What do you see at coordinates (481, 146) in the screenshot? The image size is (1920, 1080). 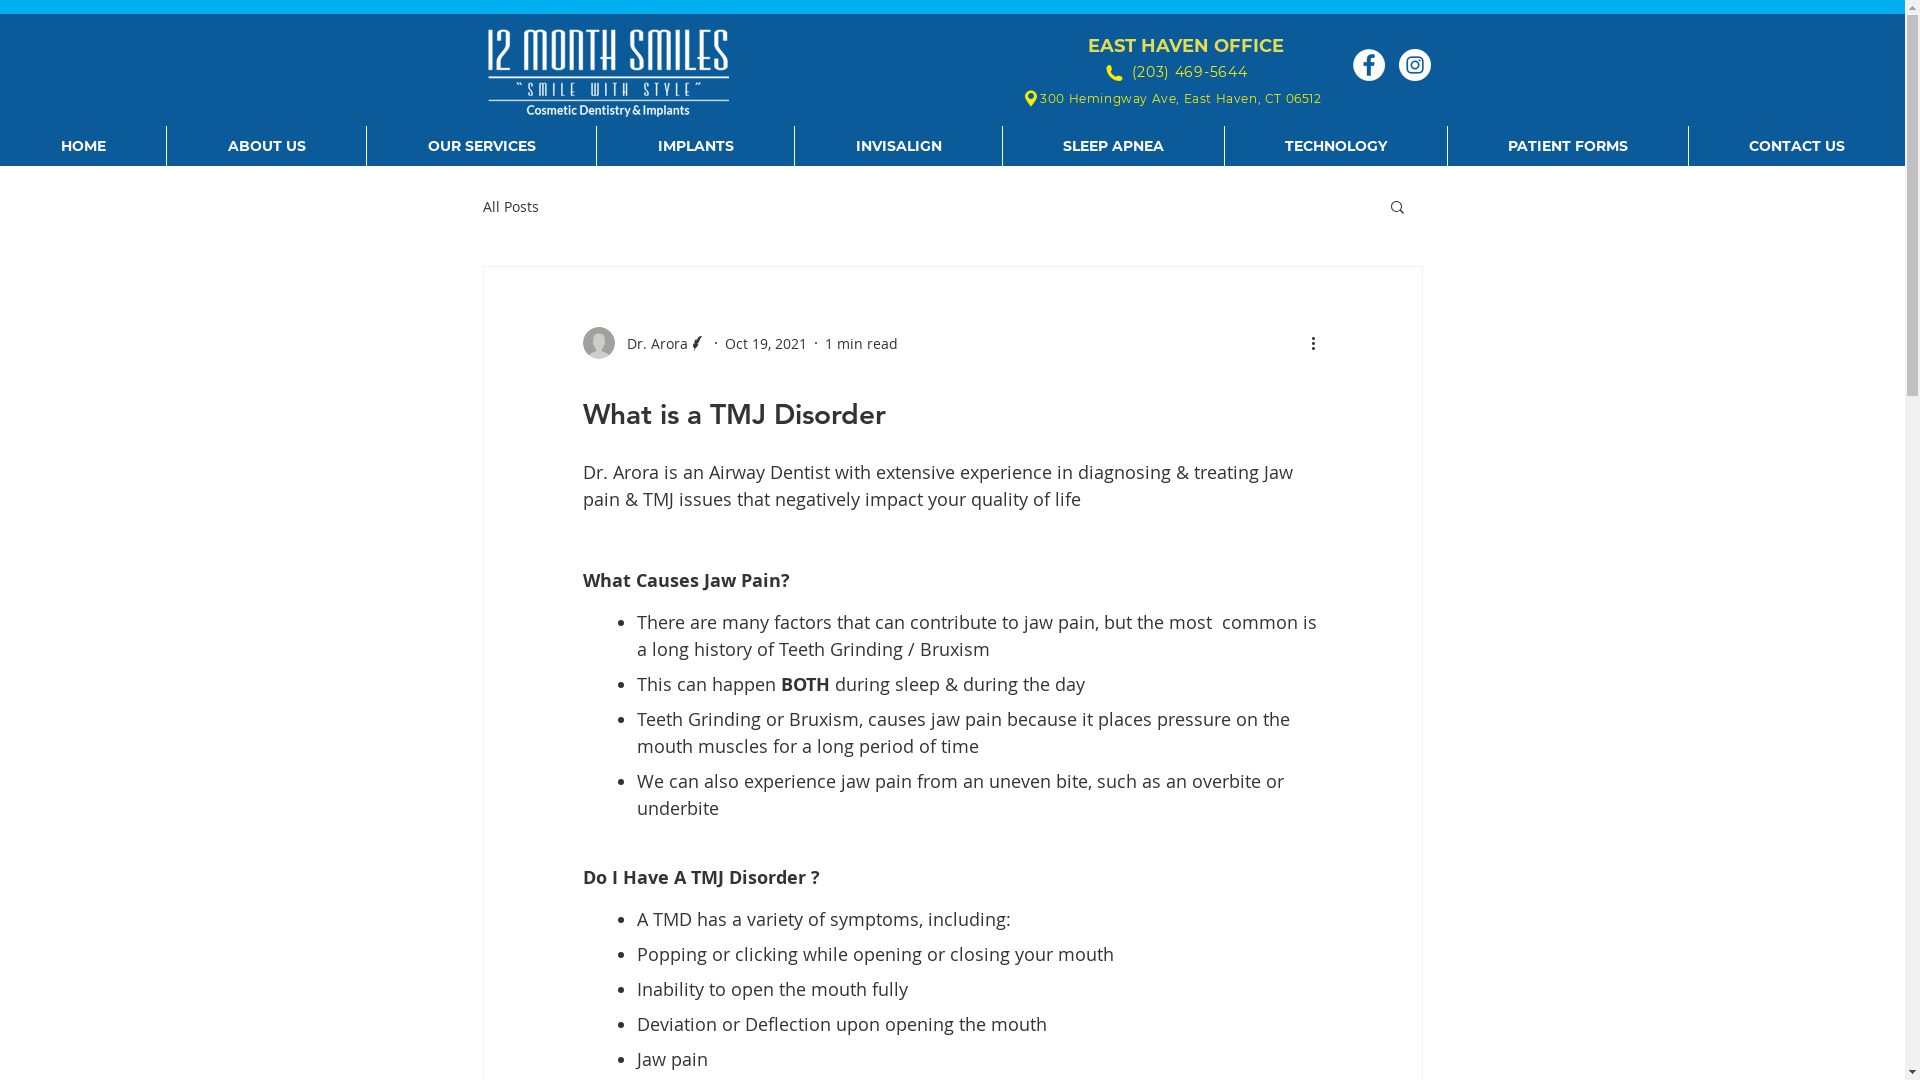 I see `OUR SERVICES` at bounding box center [481, 146].